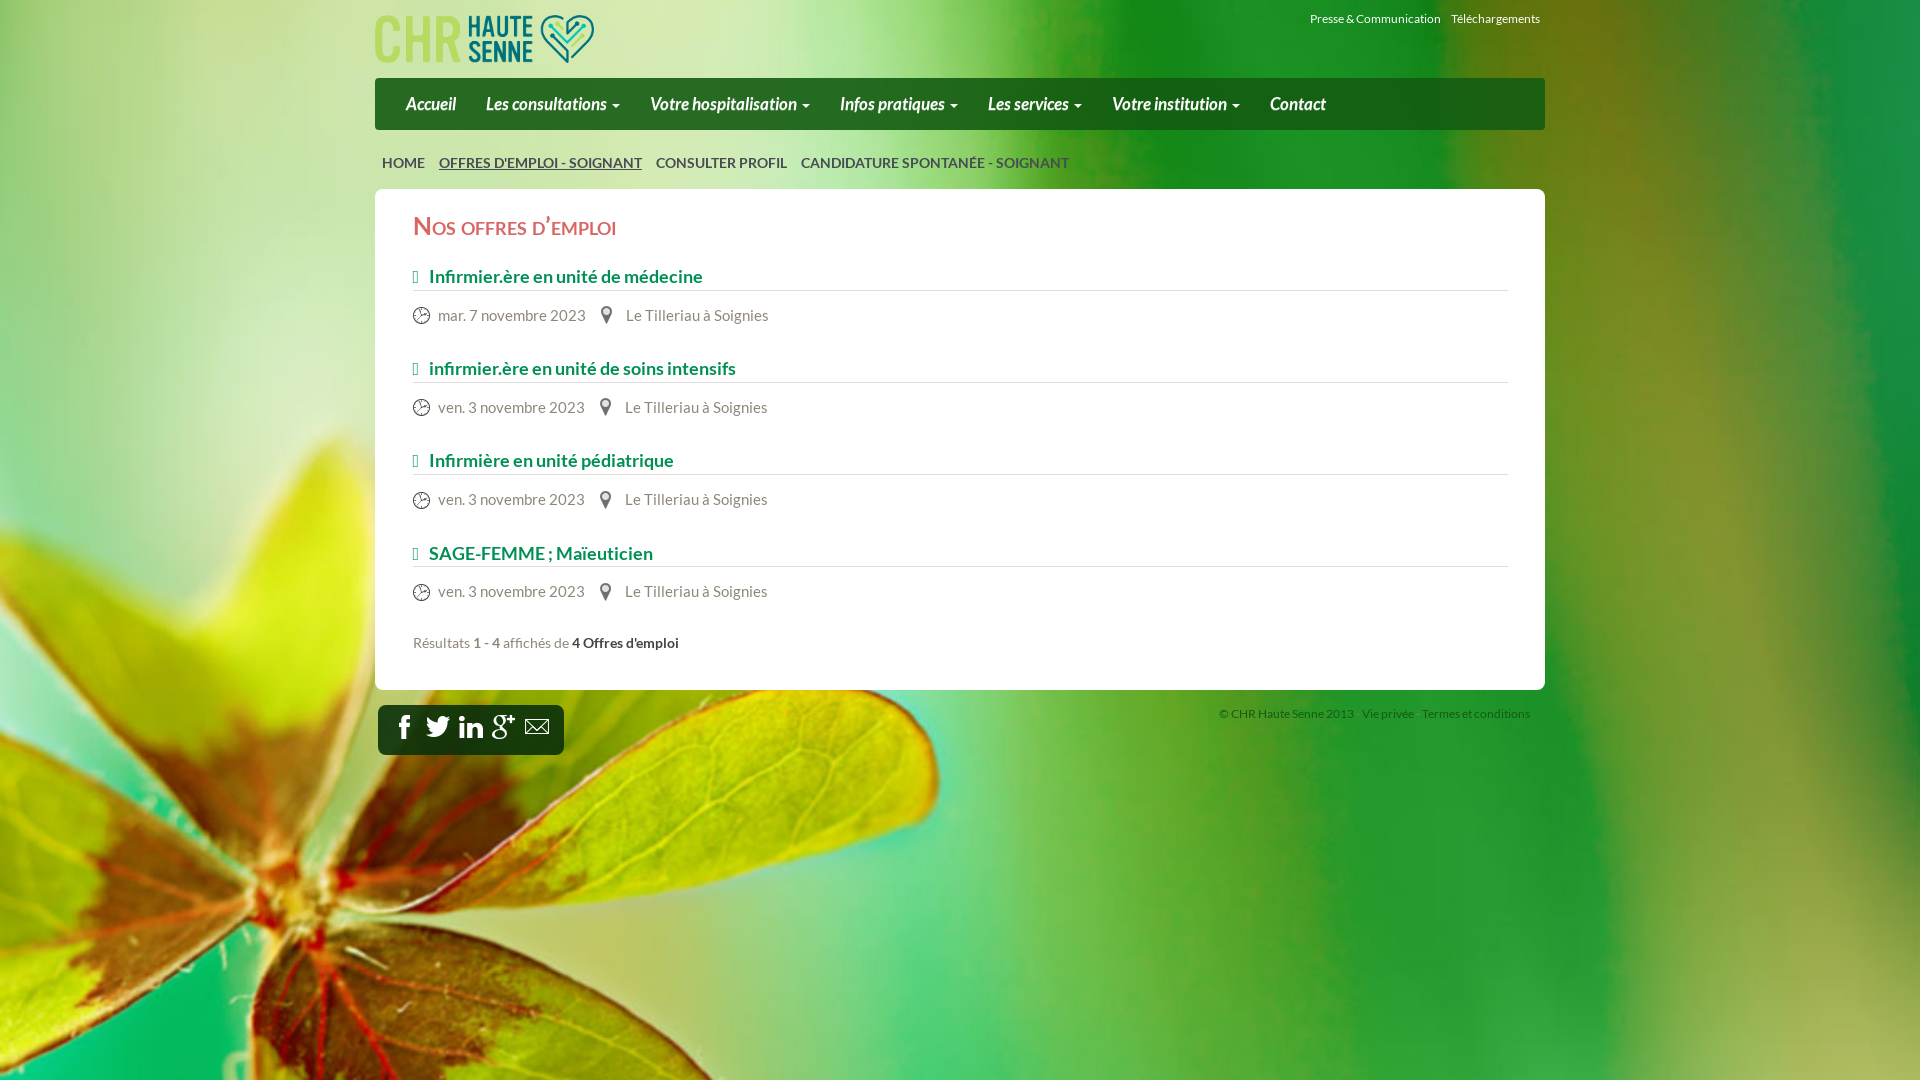 The width and height of the screenshot is (1920, 1080). Describe the element at coordinates (404, 163) in the screenshot. I see `HOME` at that location.